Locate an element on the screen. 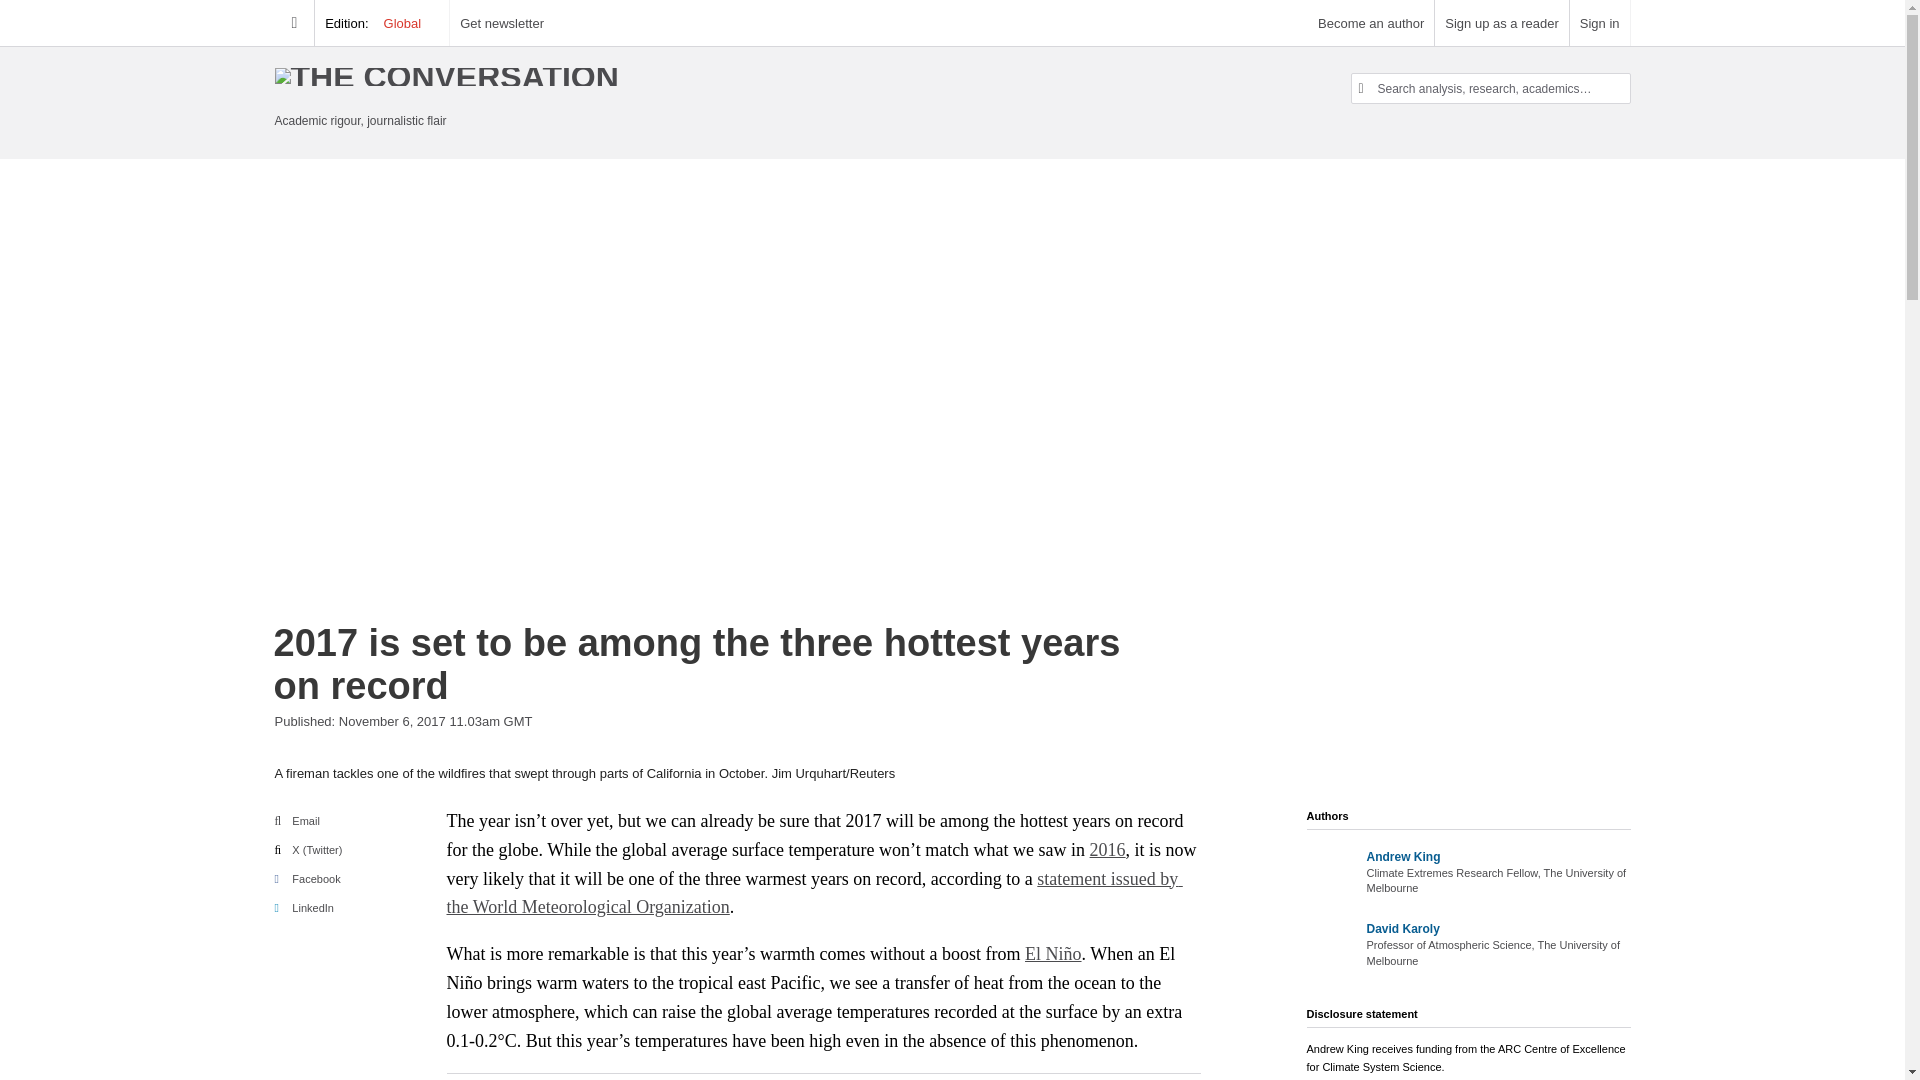 This screenshot has height=1080, width=1920. Get newsletter is located at coordinates (502, 23).